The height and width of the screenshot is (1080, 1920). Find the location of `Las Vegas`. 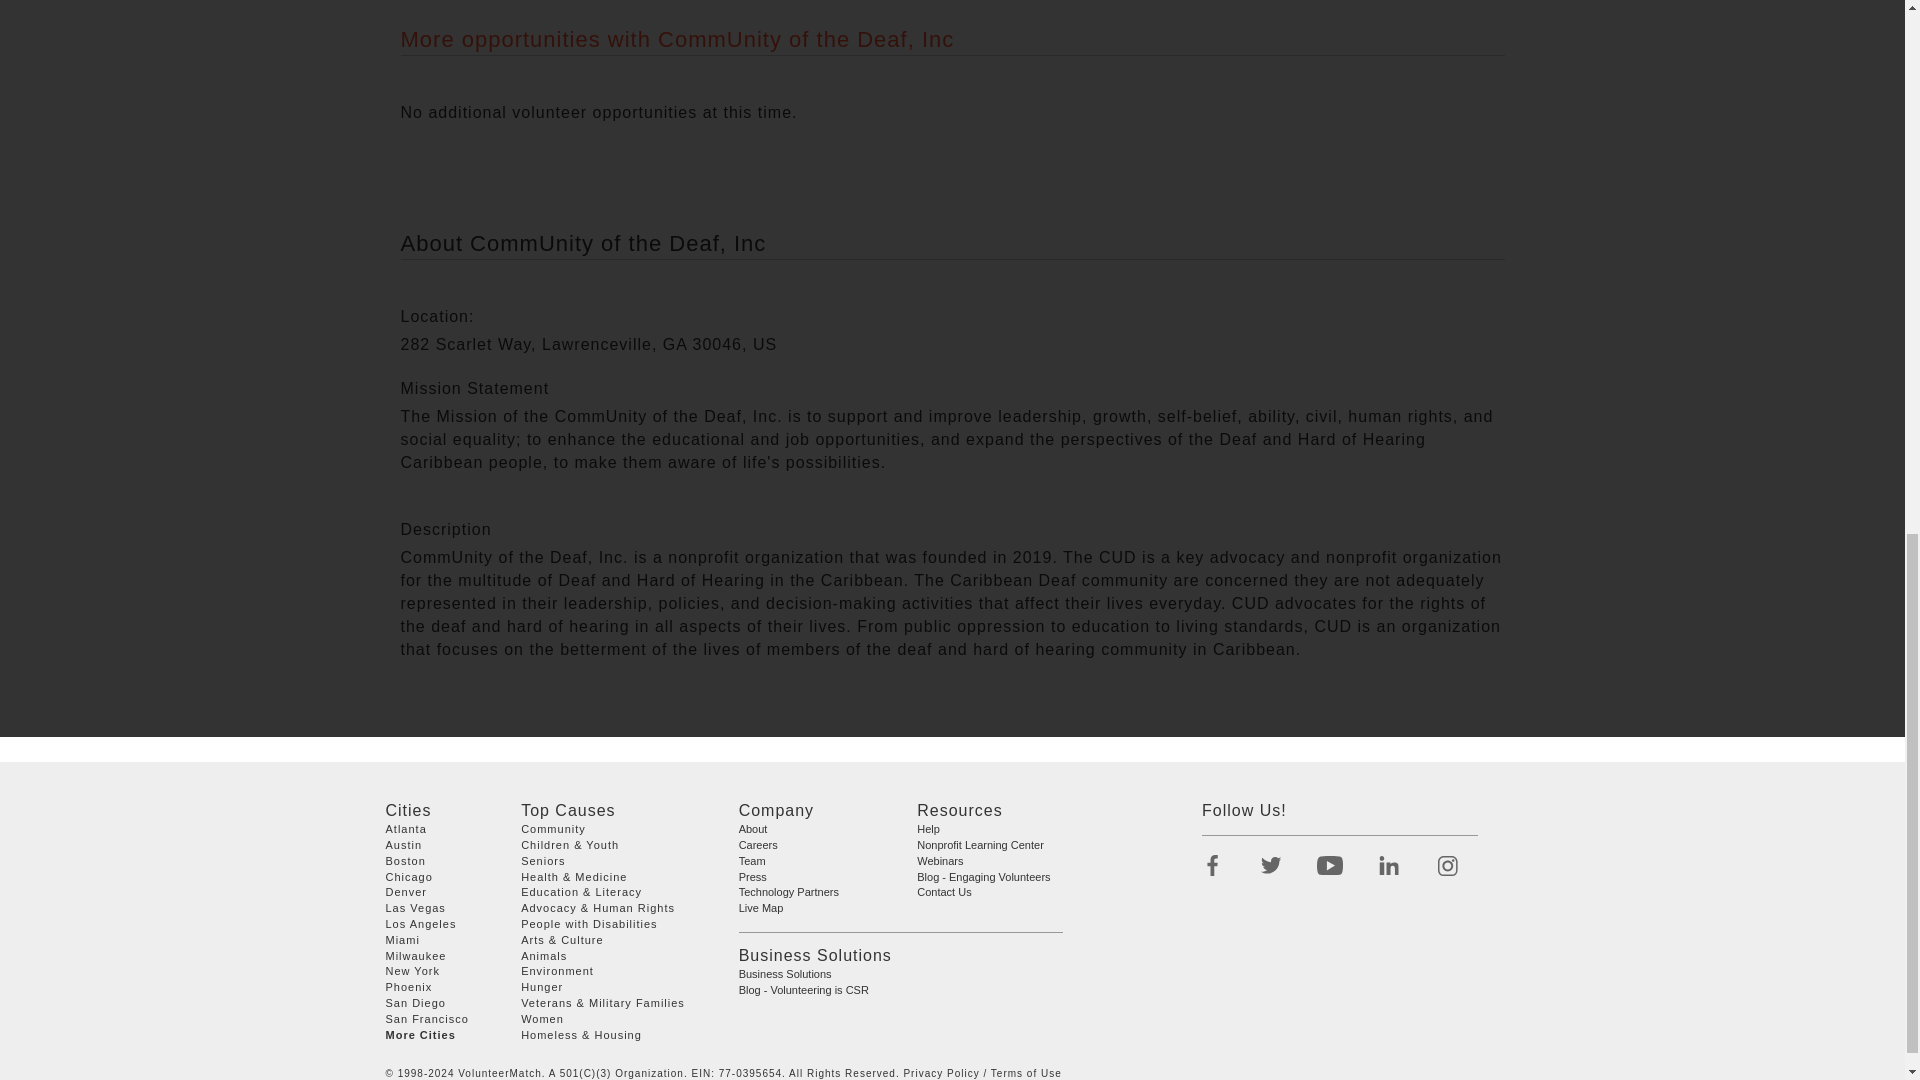

Las Vegas is located at coordinates (415, 907).